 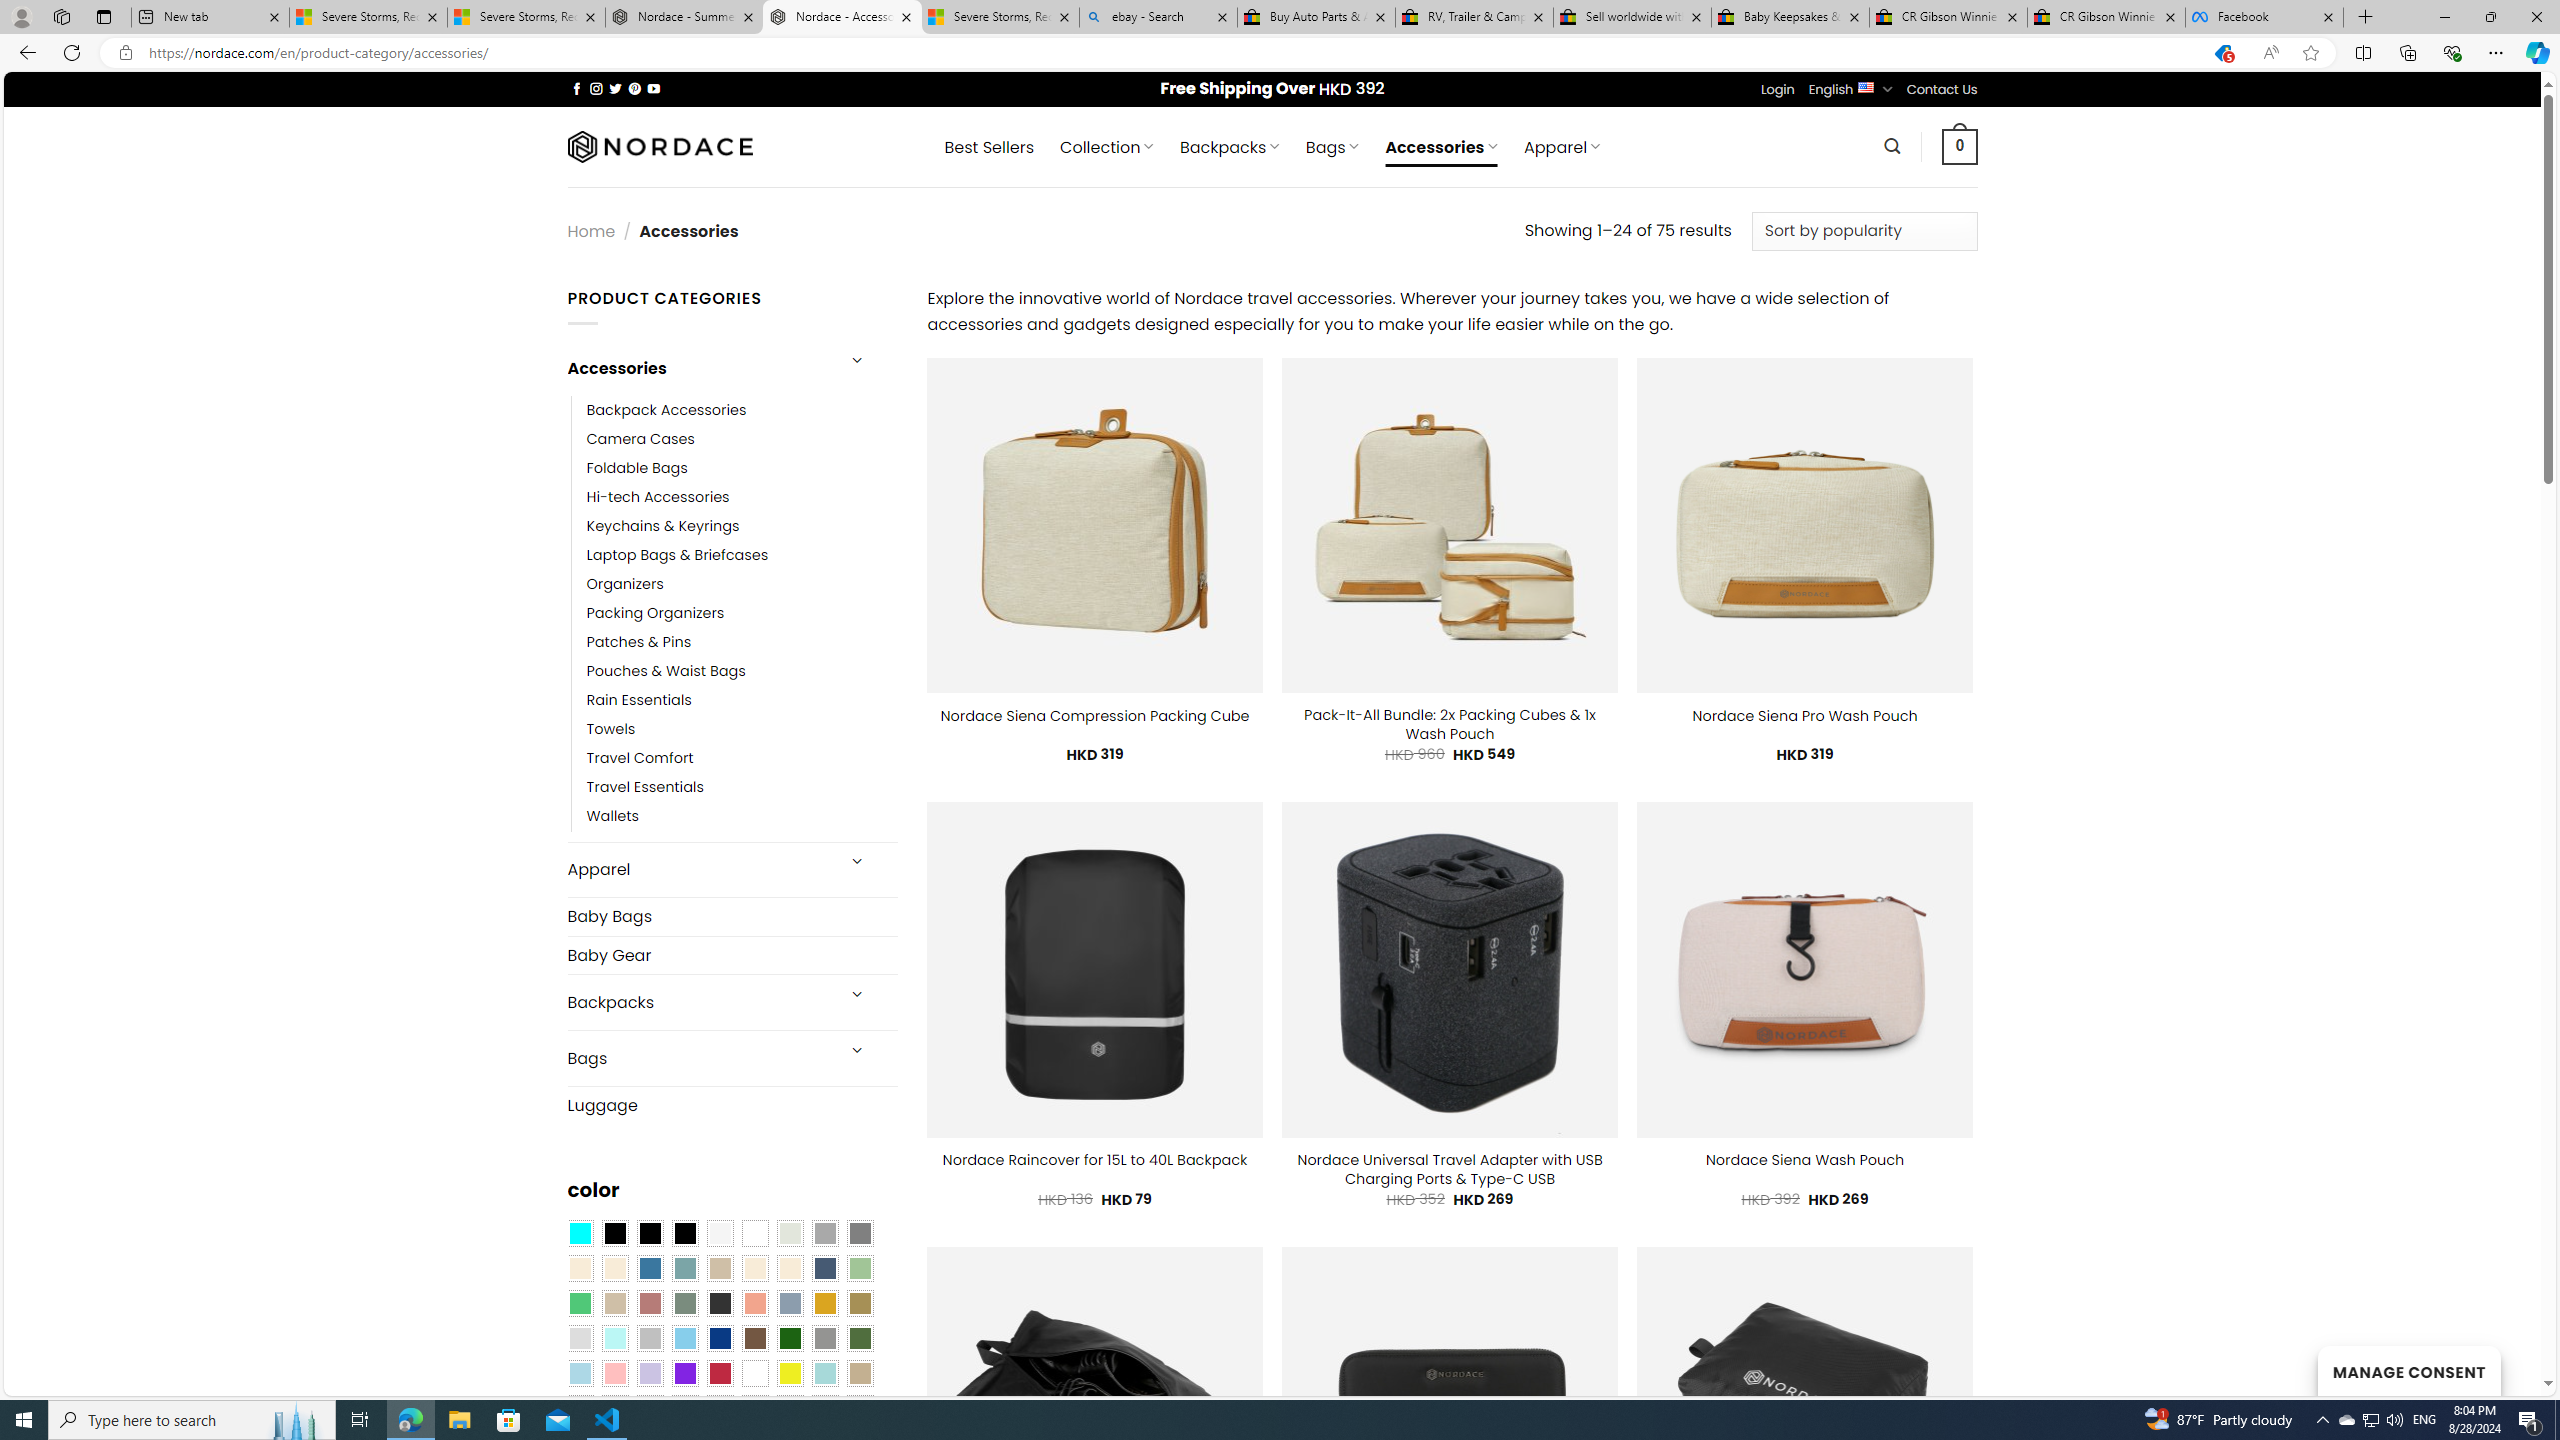 What do you see at coordinates (2264, 17) in the screenshot?
I see `Facebook` at bounding box center [2264, 17].